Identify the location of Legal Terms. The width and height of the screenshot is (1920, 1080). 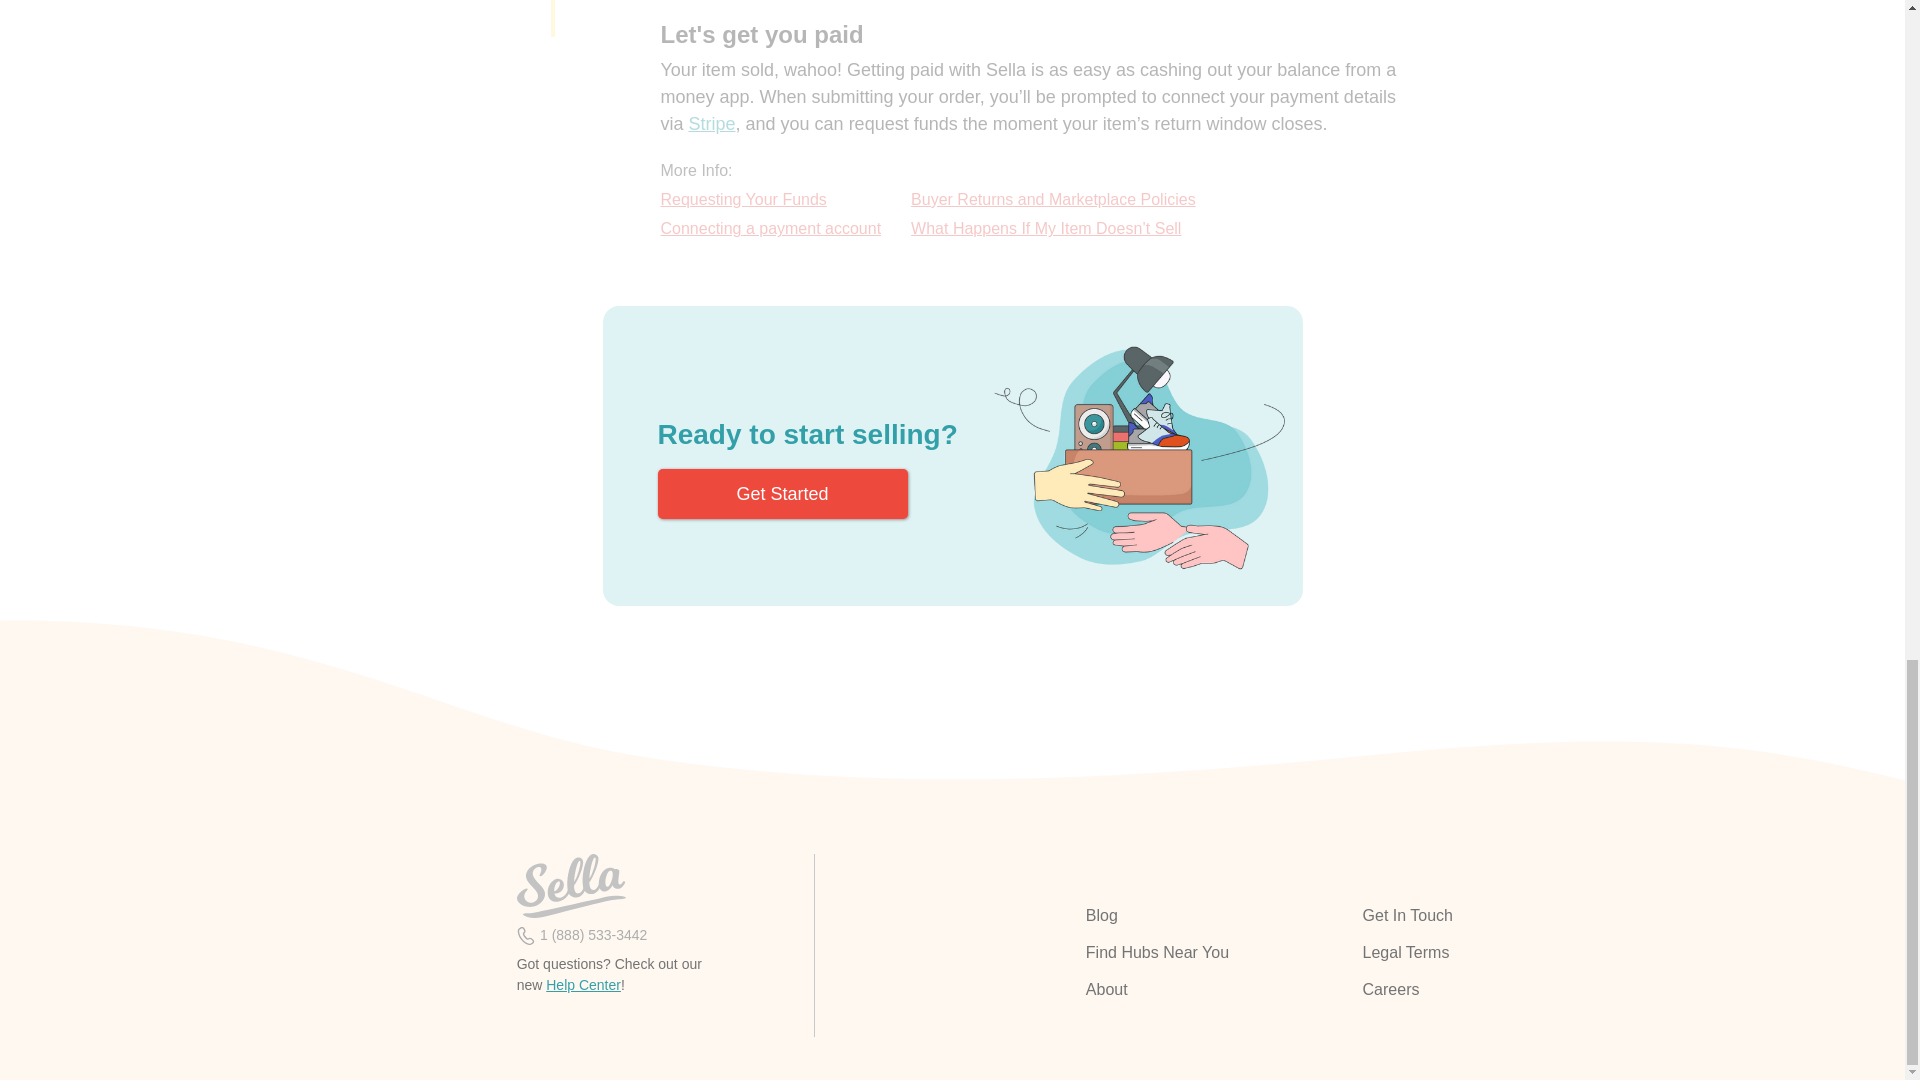
(1492, 952).